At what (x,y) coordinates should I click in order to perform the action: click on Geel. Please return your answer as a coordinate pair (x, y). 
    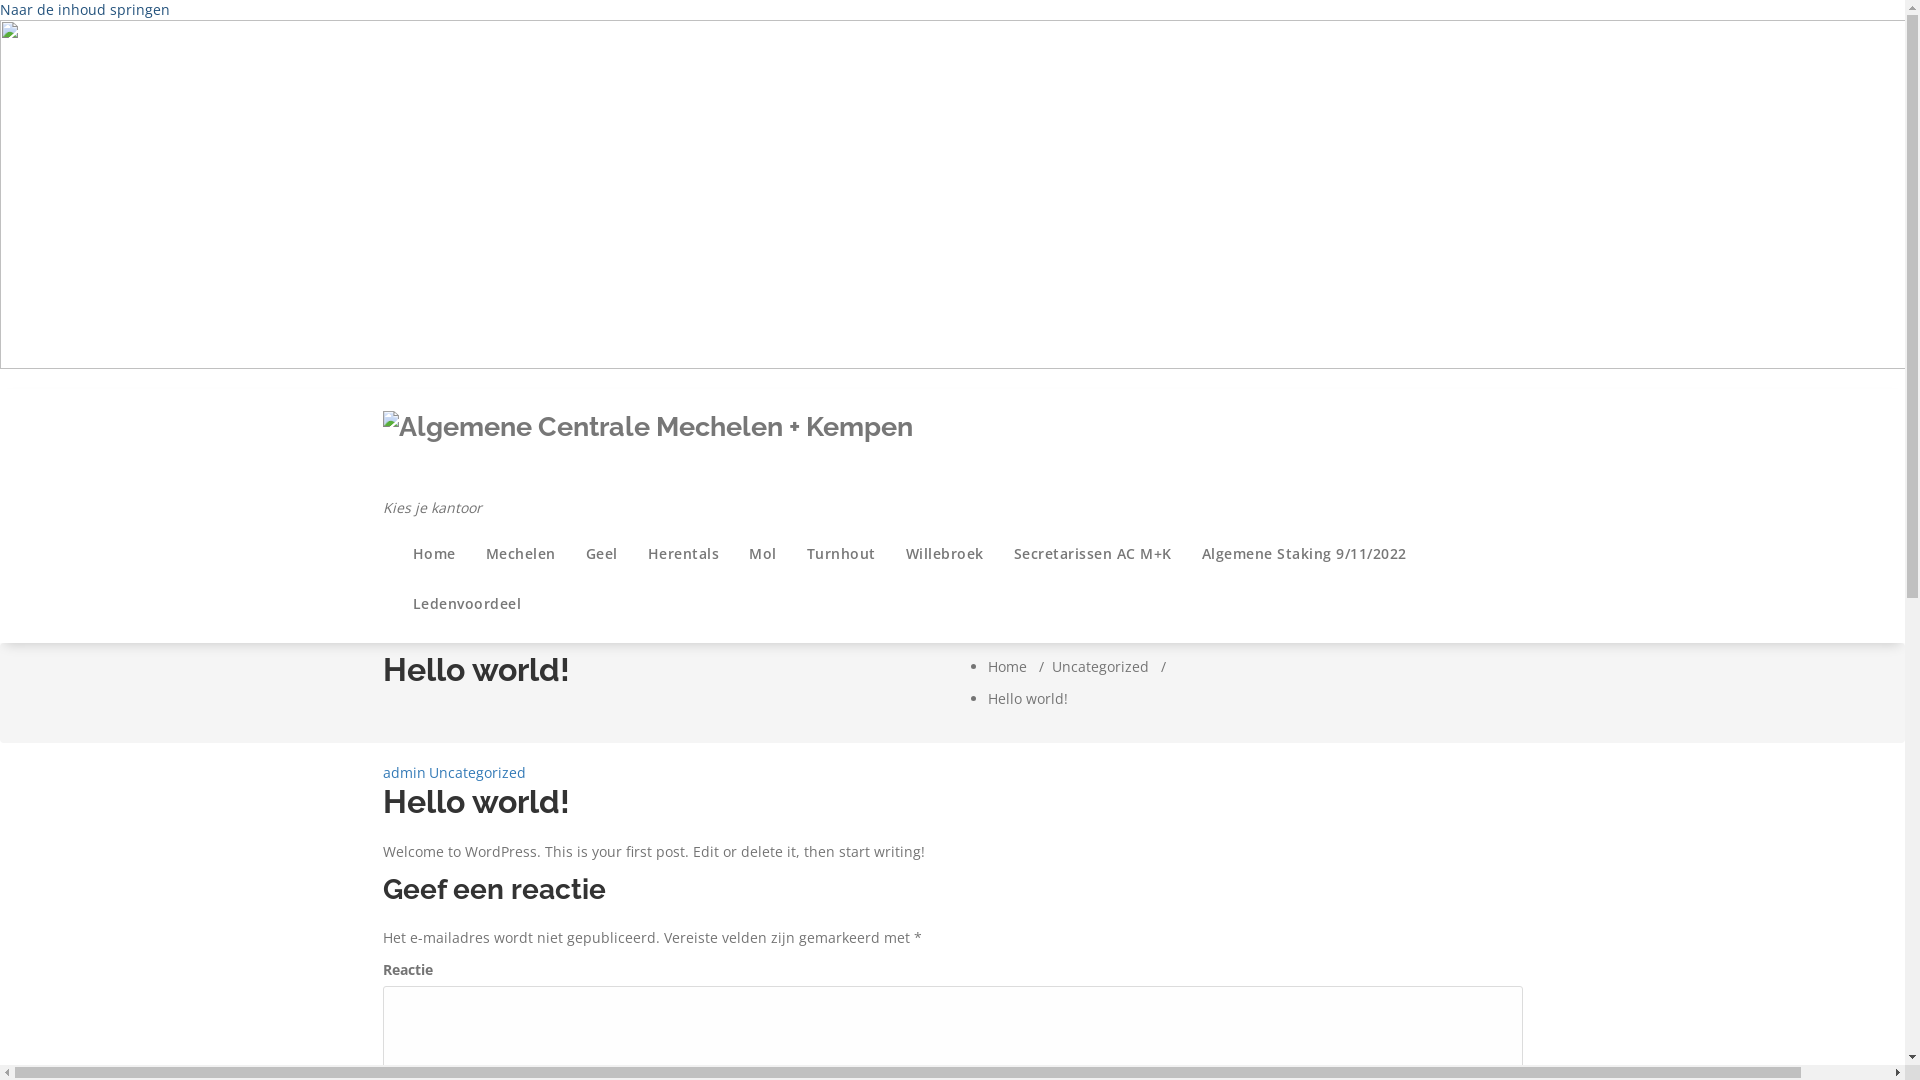
    Looking at the image, I should click on (601, 554).